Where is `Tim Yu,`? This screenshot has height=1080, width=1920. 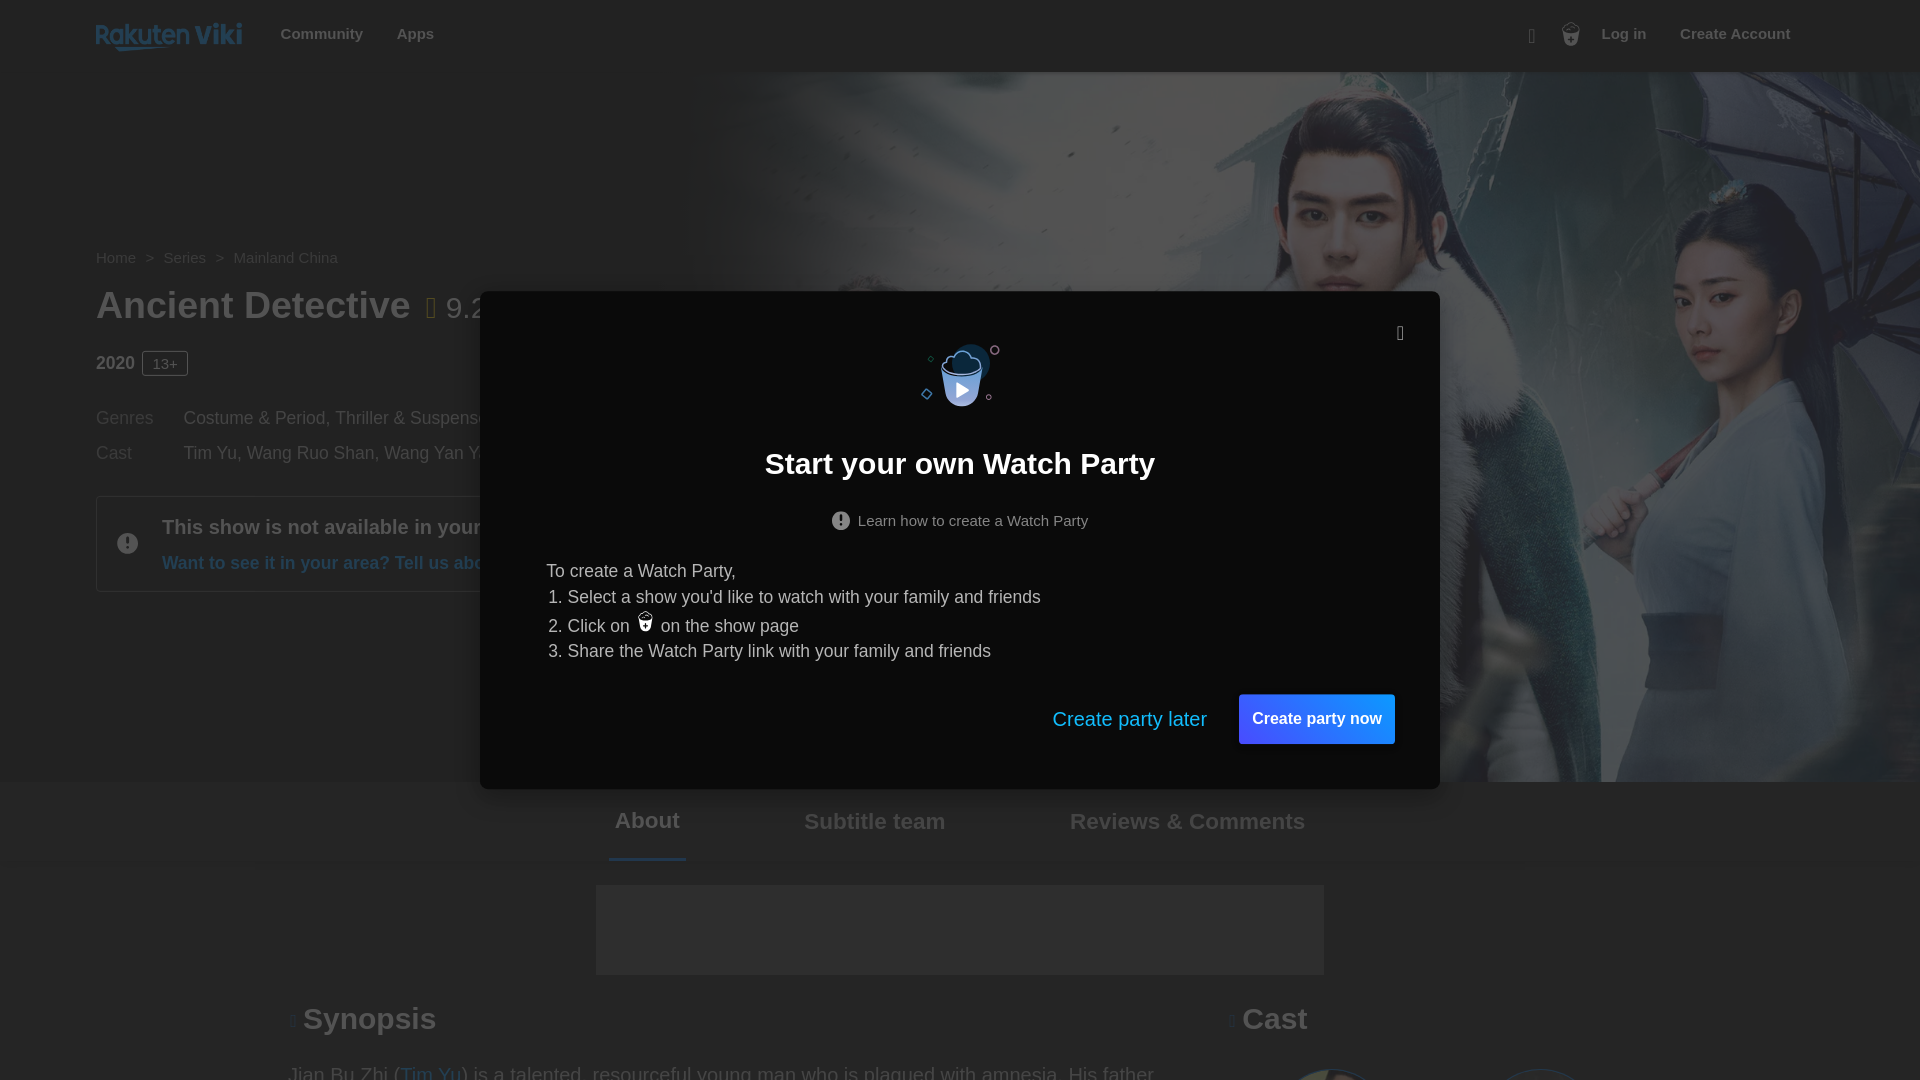
Tim Yu, is located at coordinates (216, 452).